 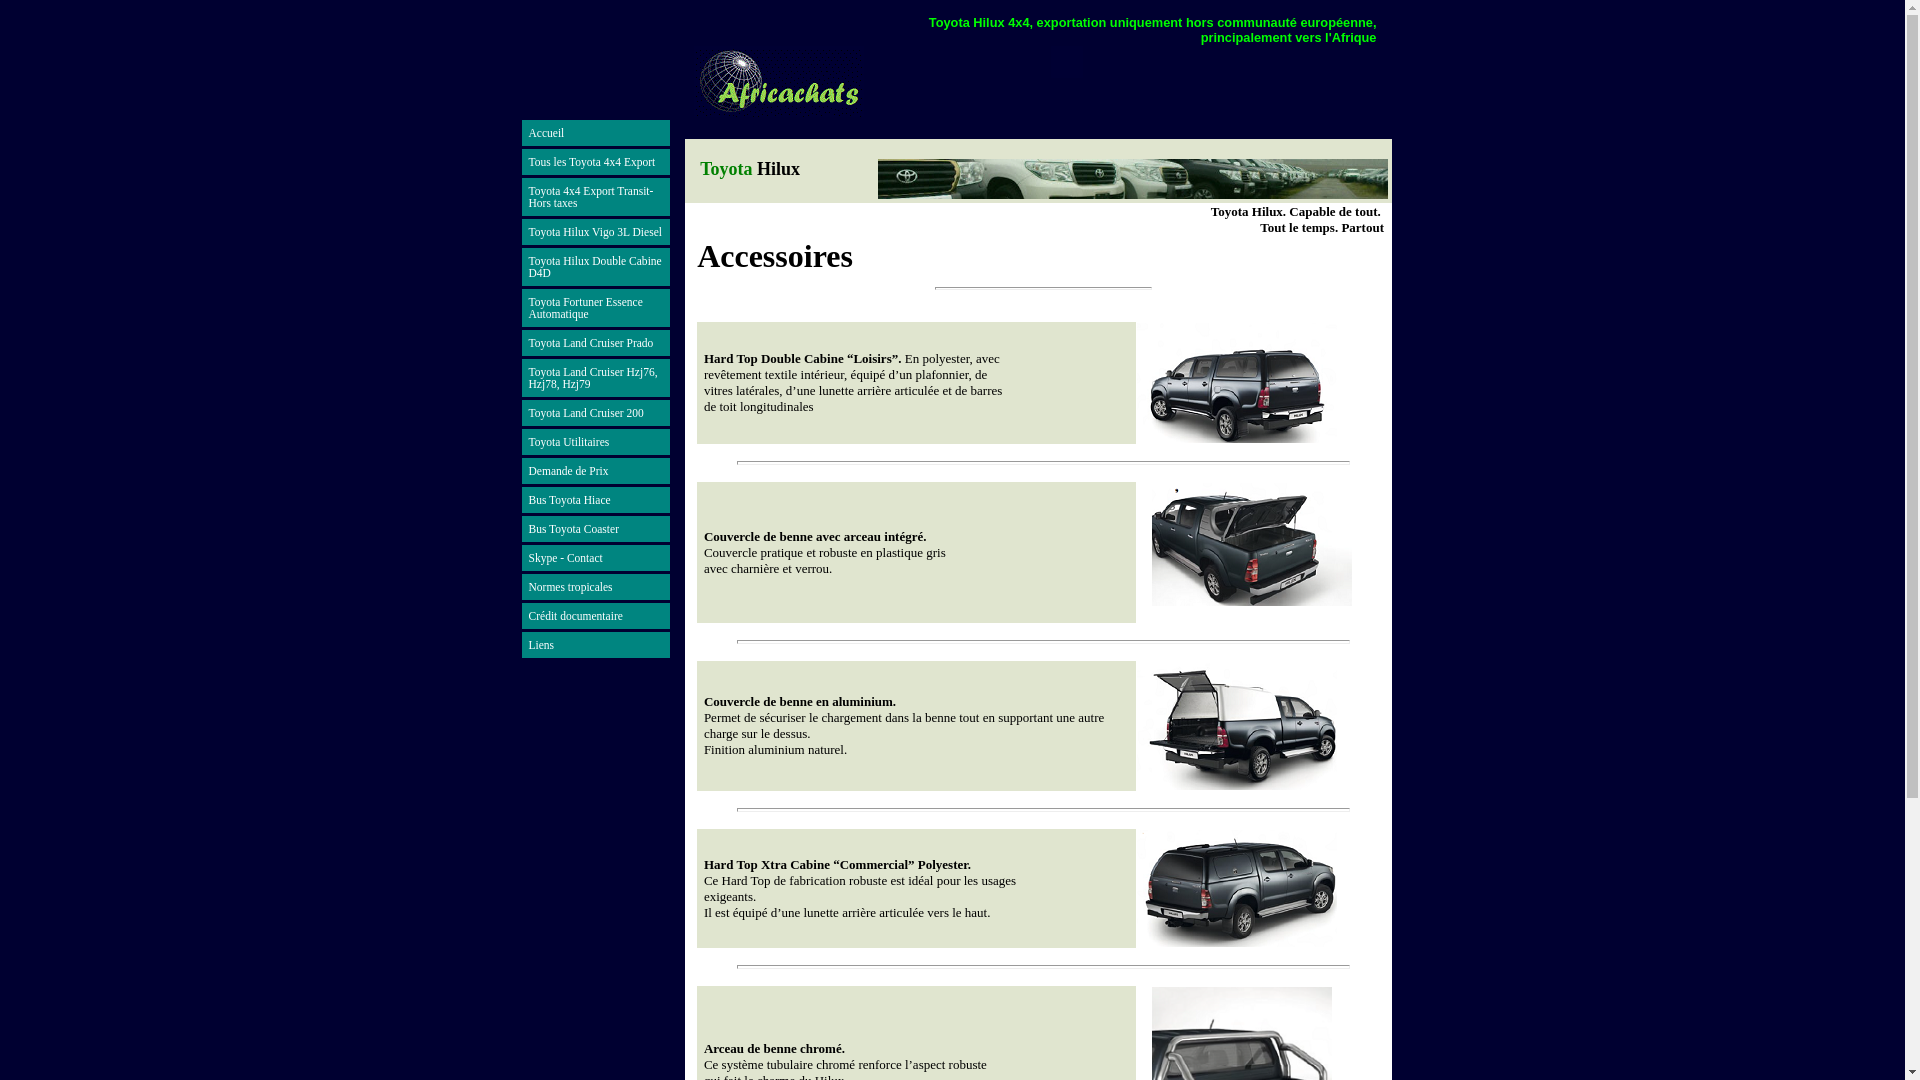 What do you see at coordinates (596, 198) in the screenshot?
I see `Toyota 4x4 Export Transit-Hors taxes` at bounding box center [596, 198].